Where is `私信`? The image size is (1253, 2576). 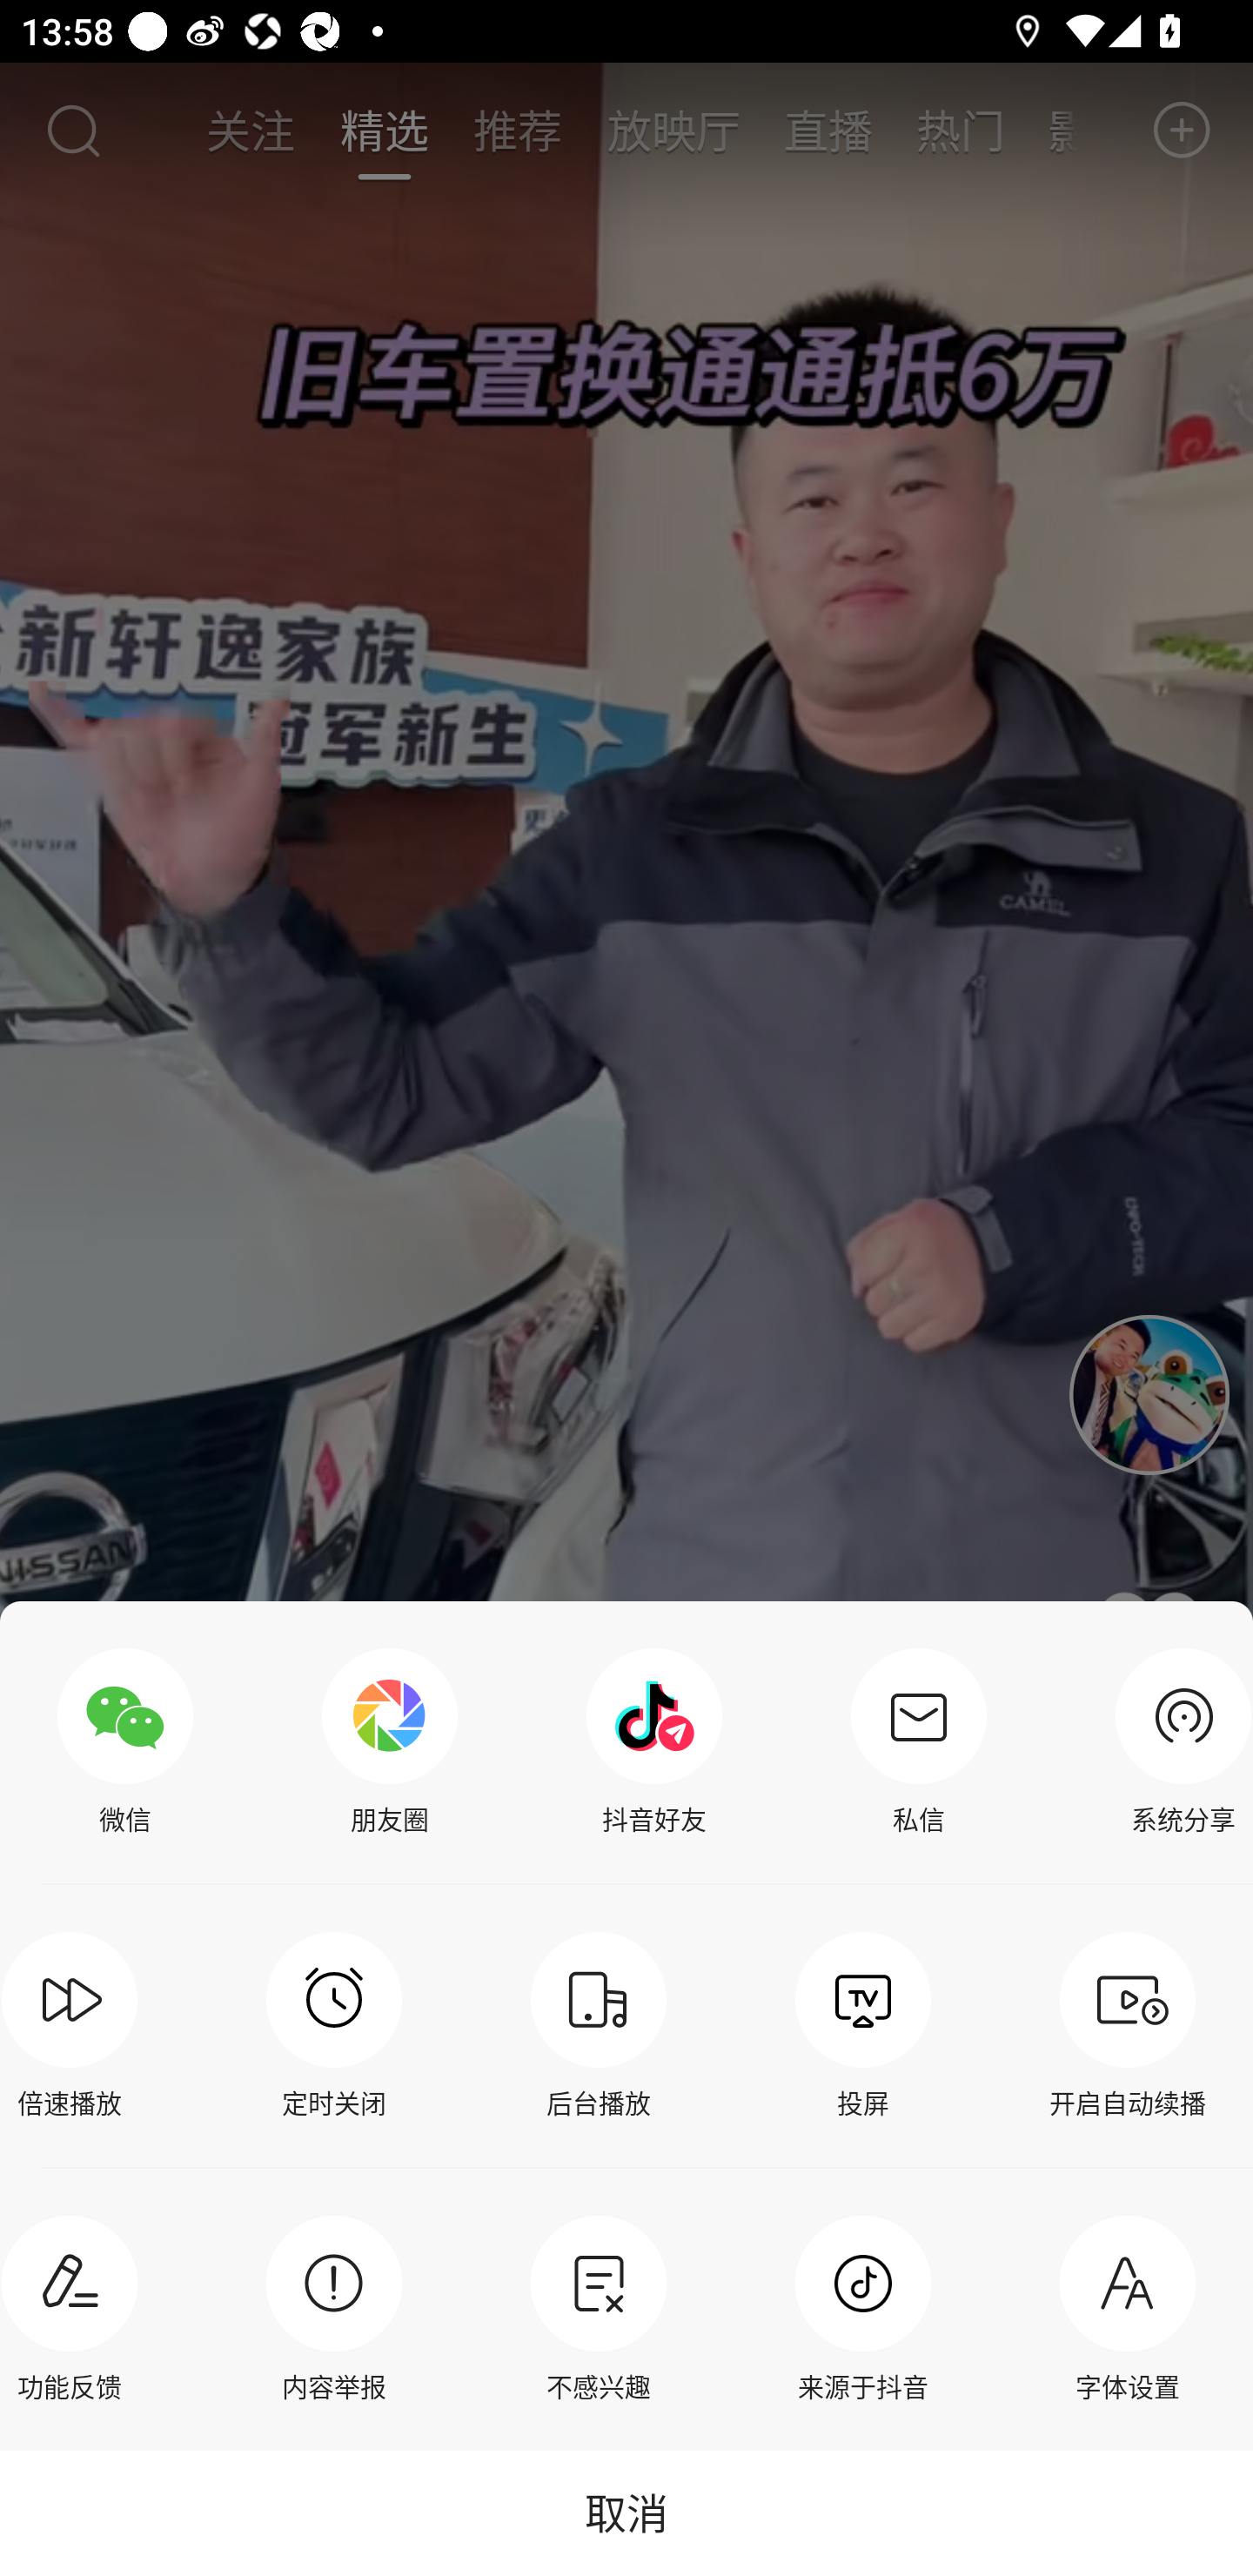
私信 is located at coordinates (919, 1742).